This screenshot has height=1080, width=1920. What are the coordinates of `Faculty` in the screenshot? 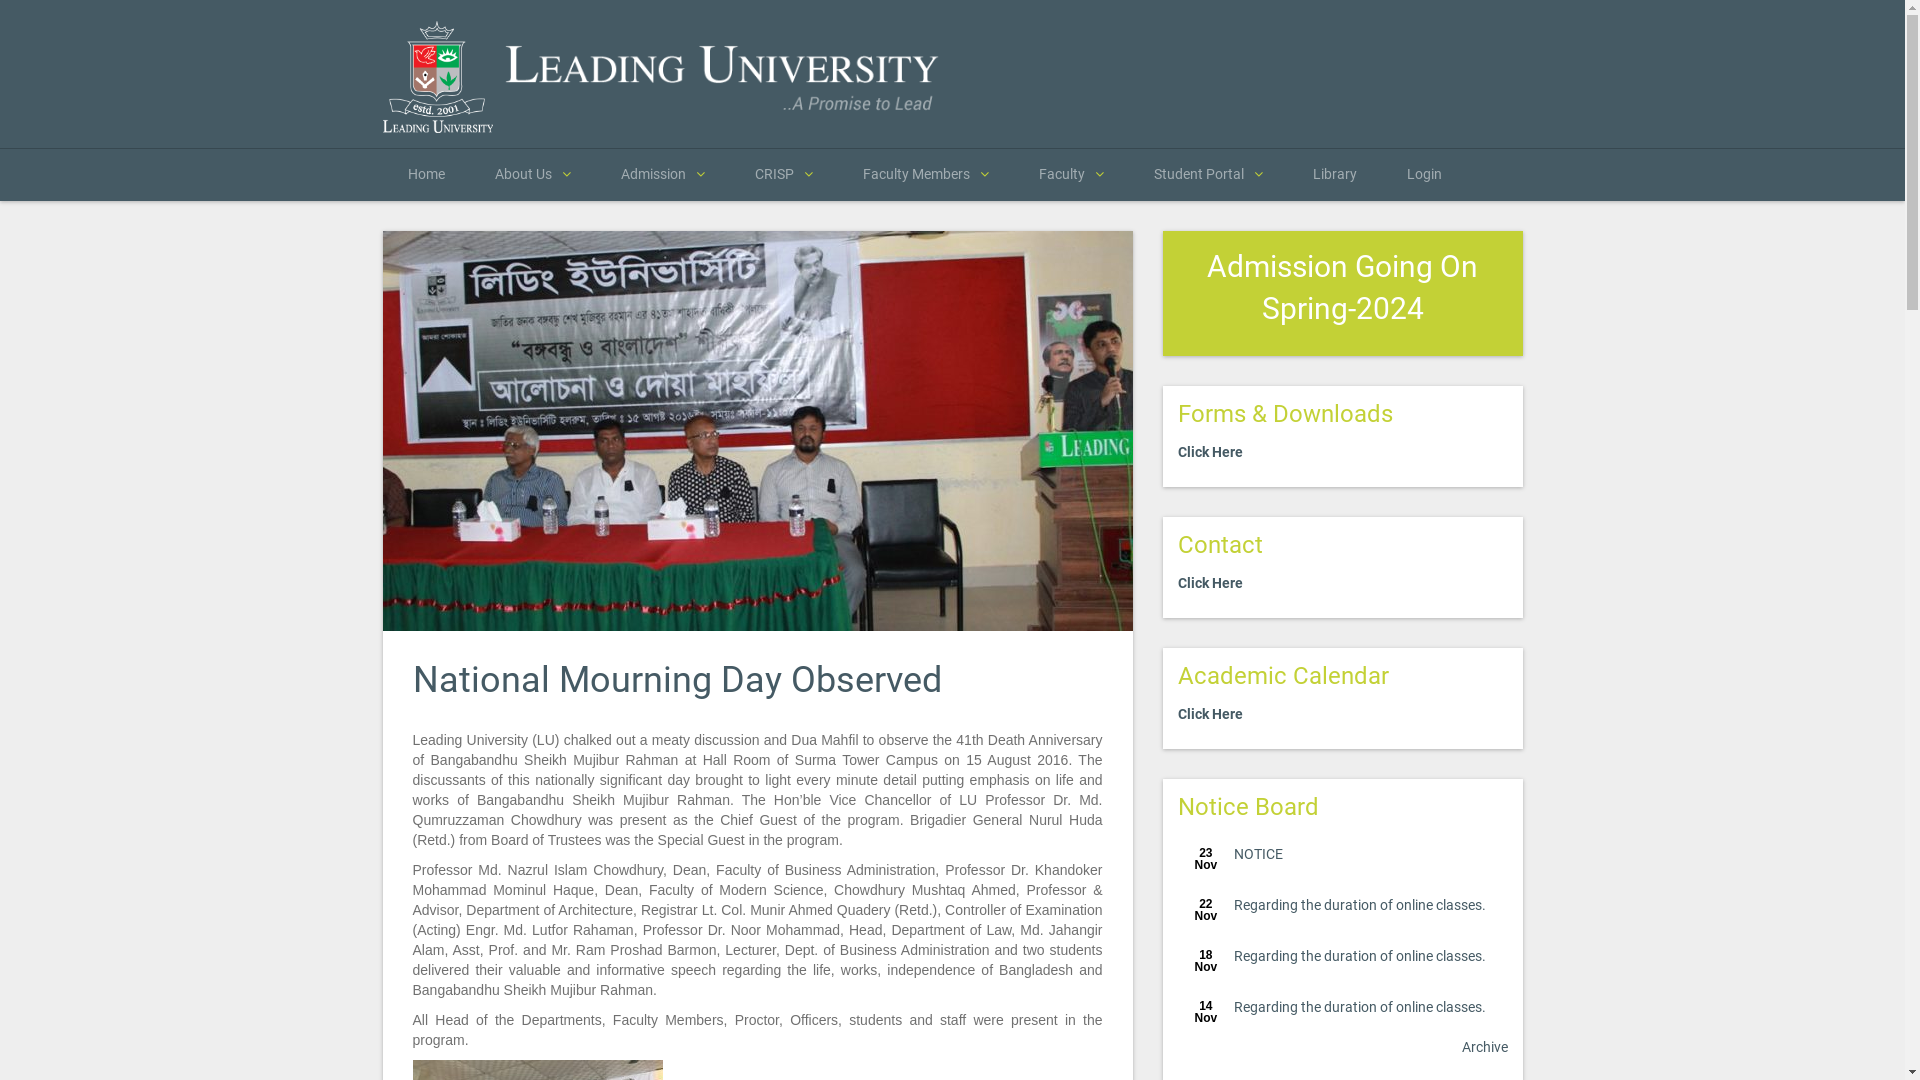 It's located at (1072, 174).